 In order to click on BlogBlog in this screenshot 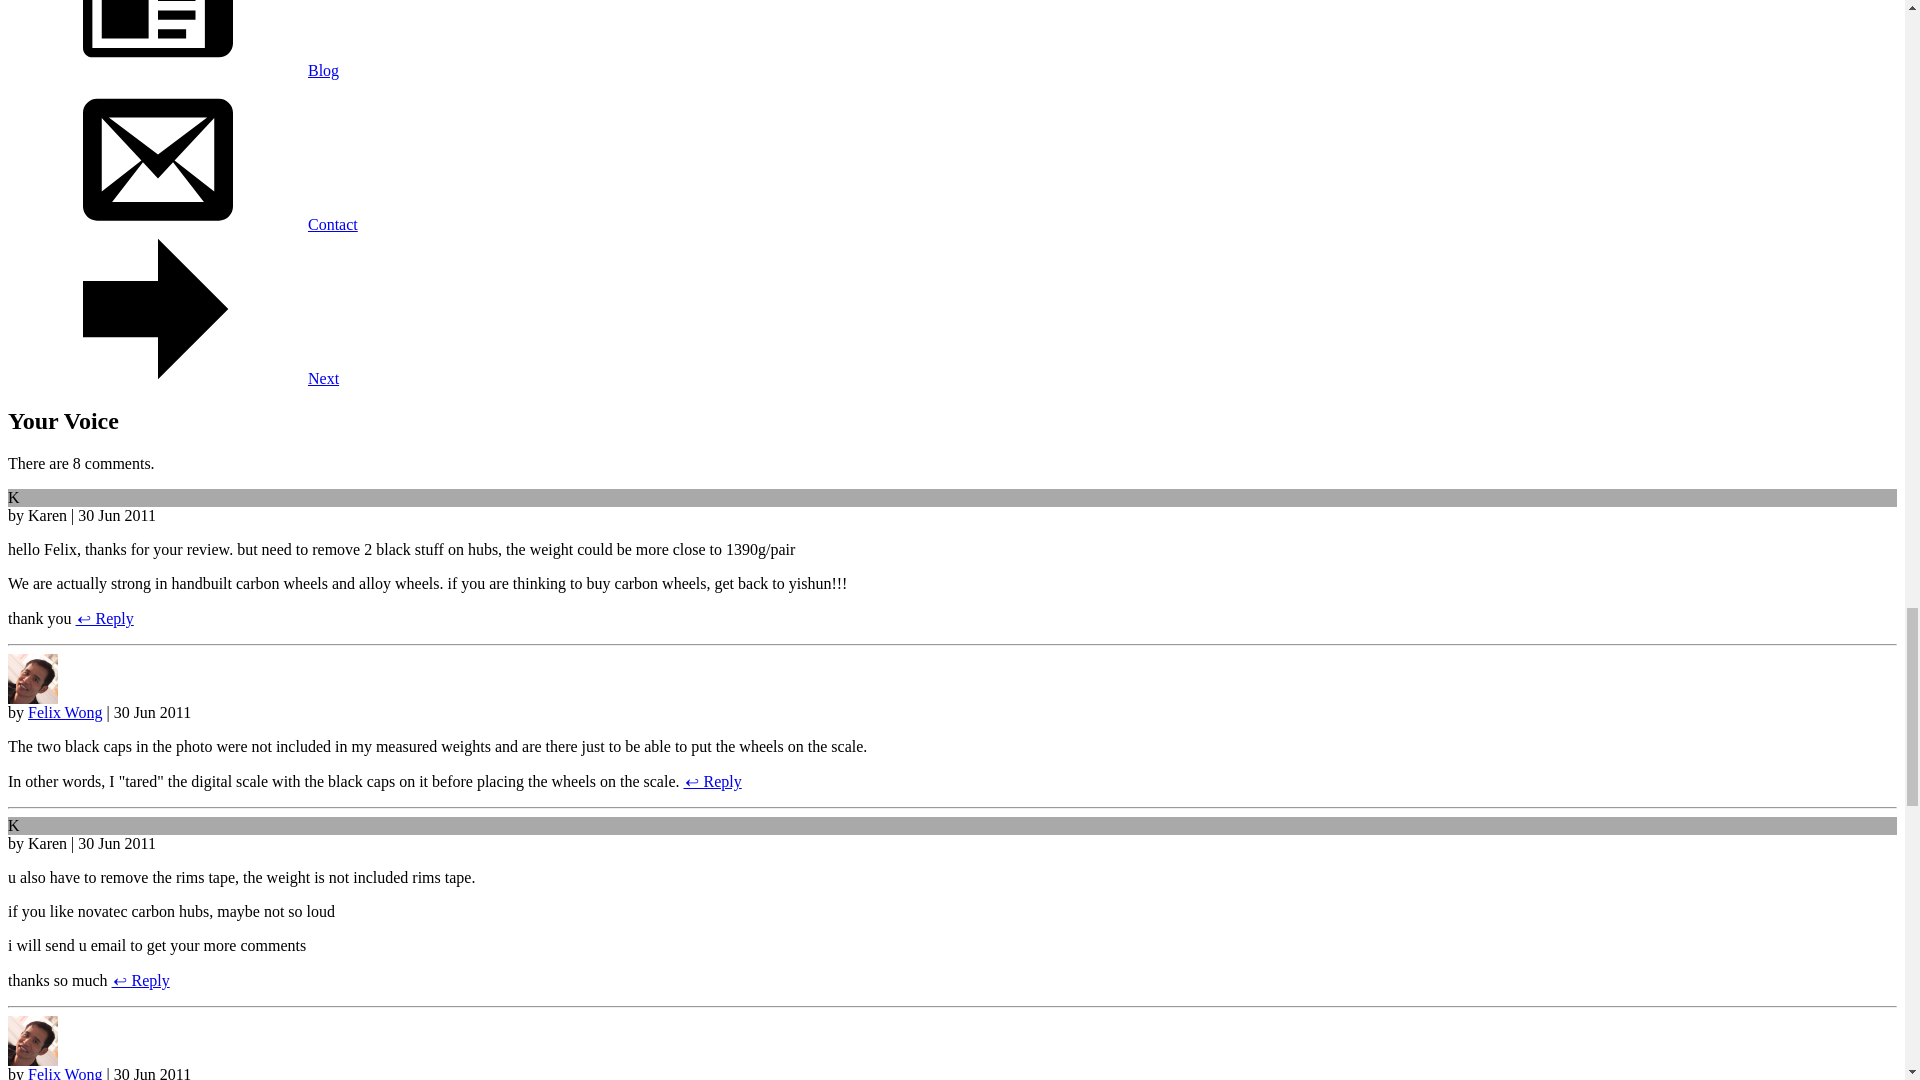, I will do `click(173, 70)`.